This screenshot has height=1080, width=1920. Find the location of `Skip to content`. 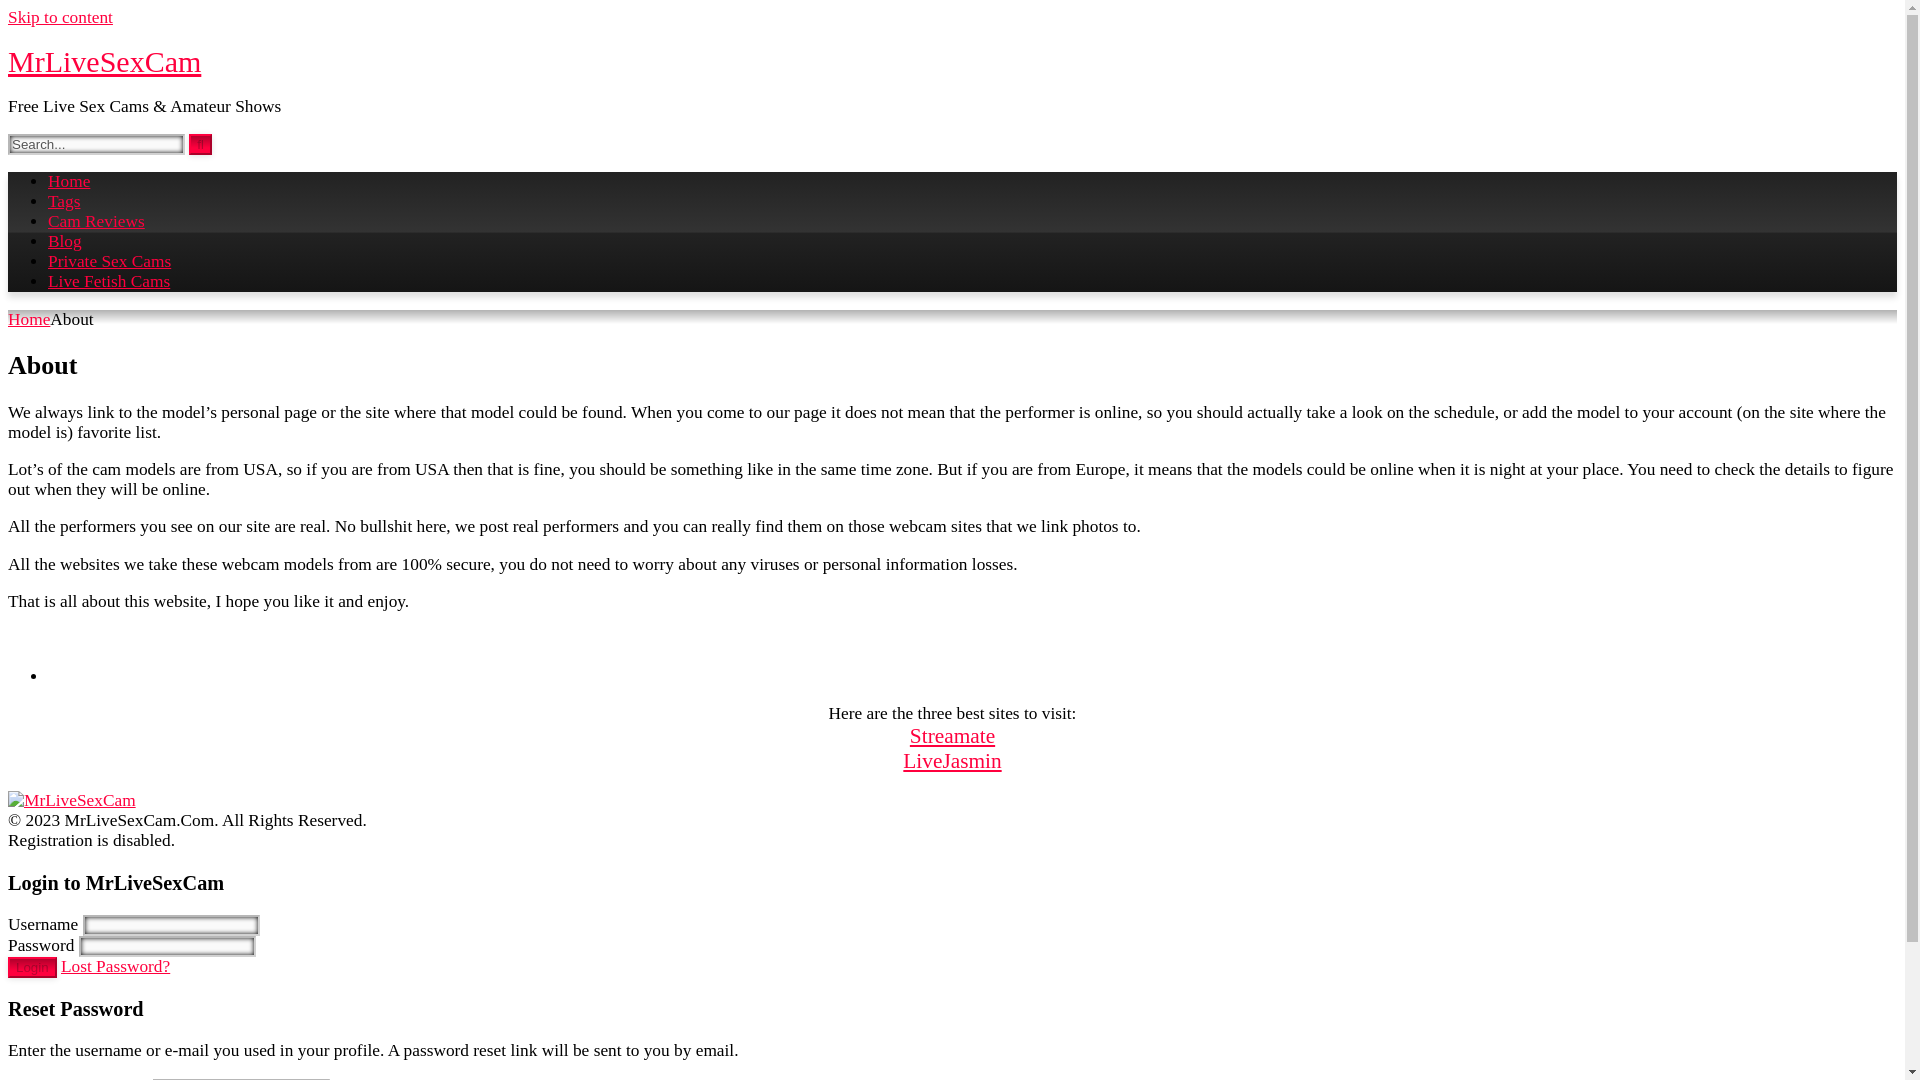

Skip to content is located at coordinates (60, 17).